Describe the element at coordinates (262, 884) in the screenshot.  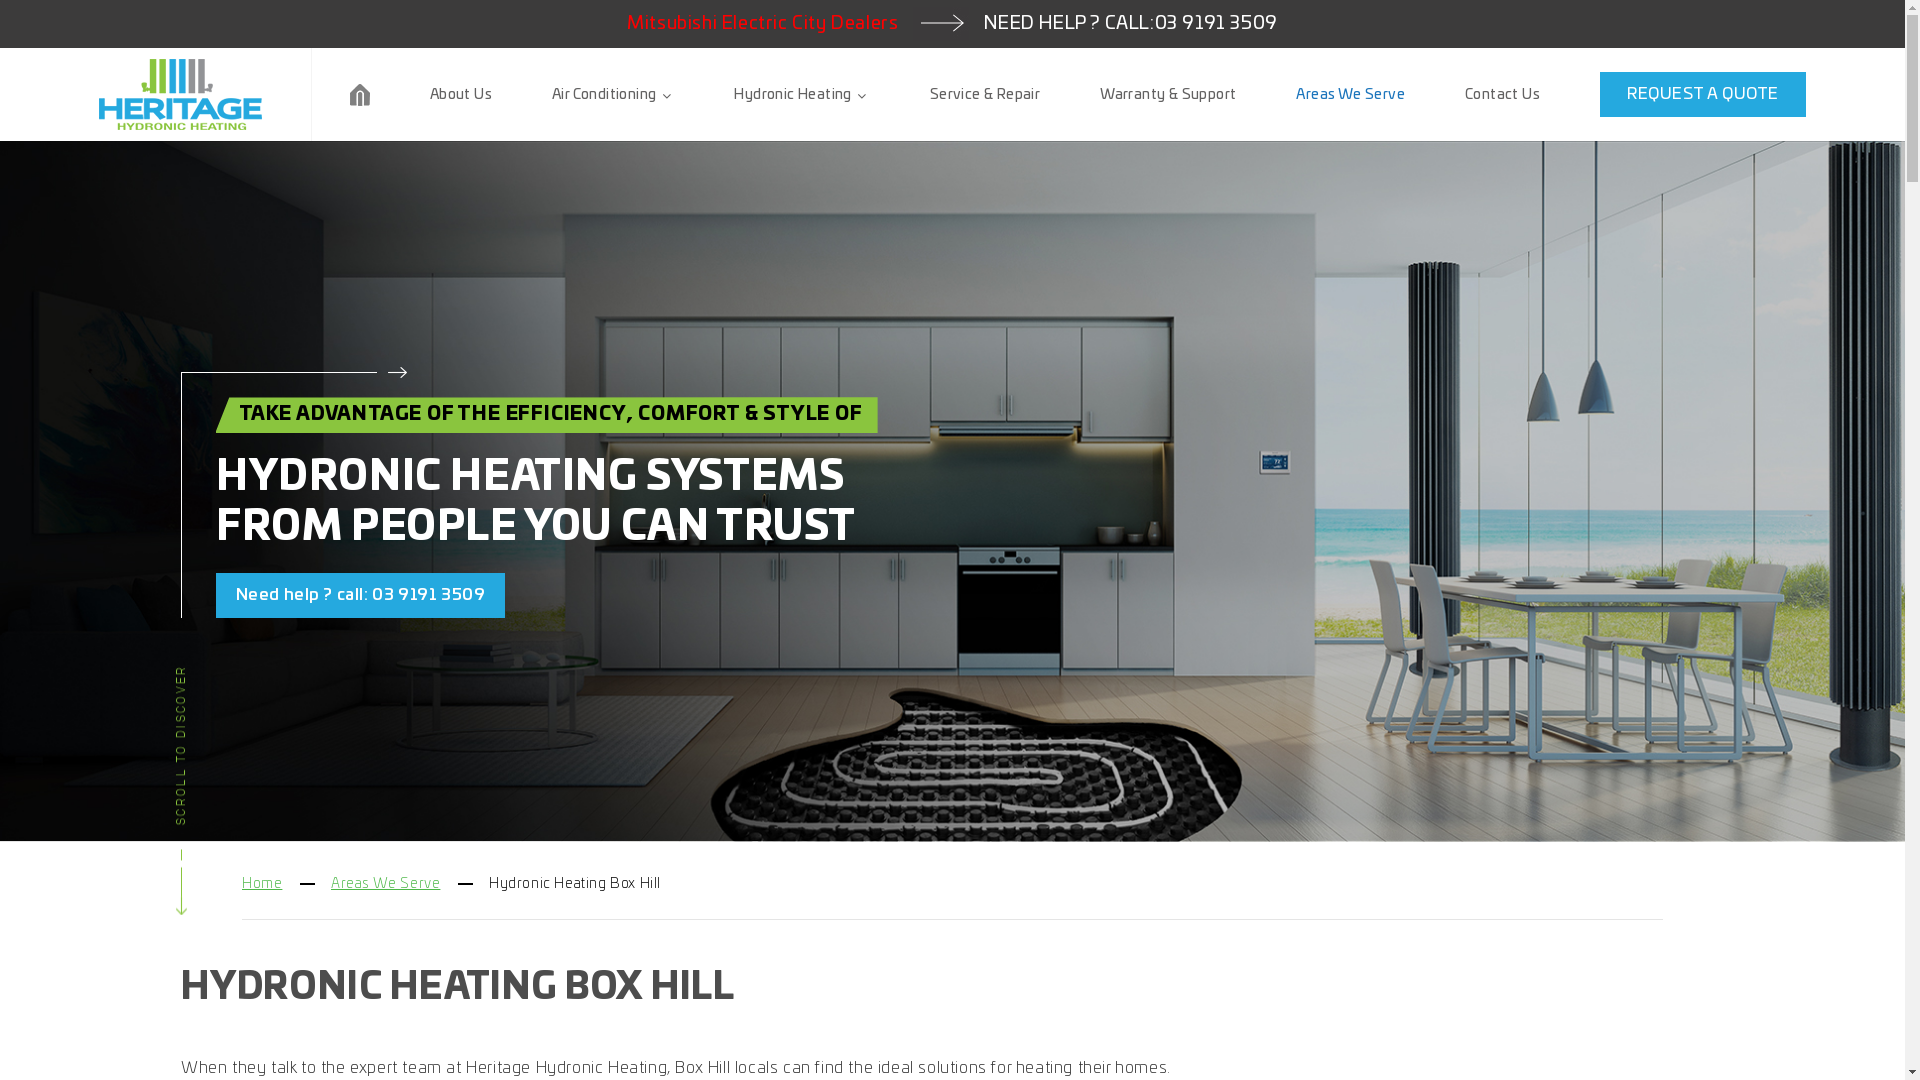
I see `Home` at that location.